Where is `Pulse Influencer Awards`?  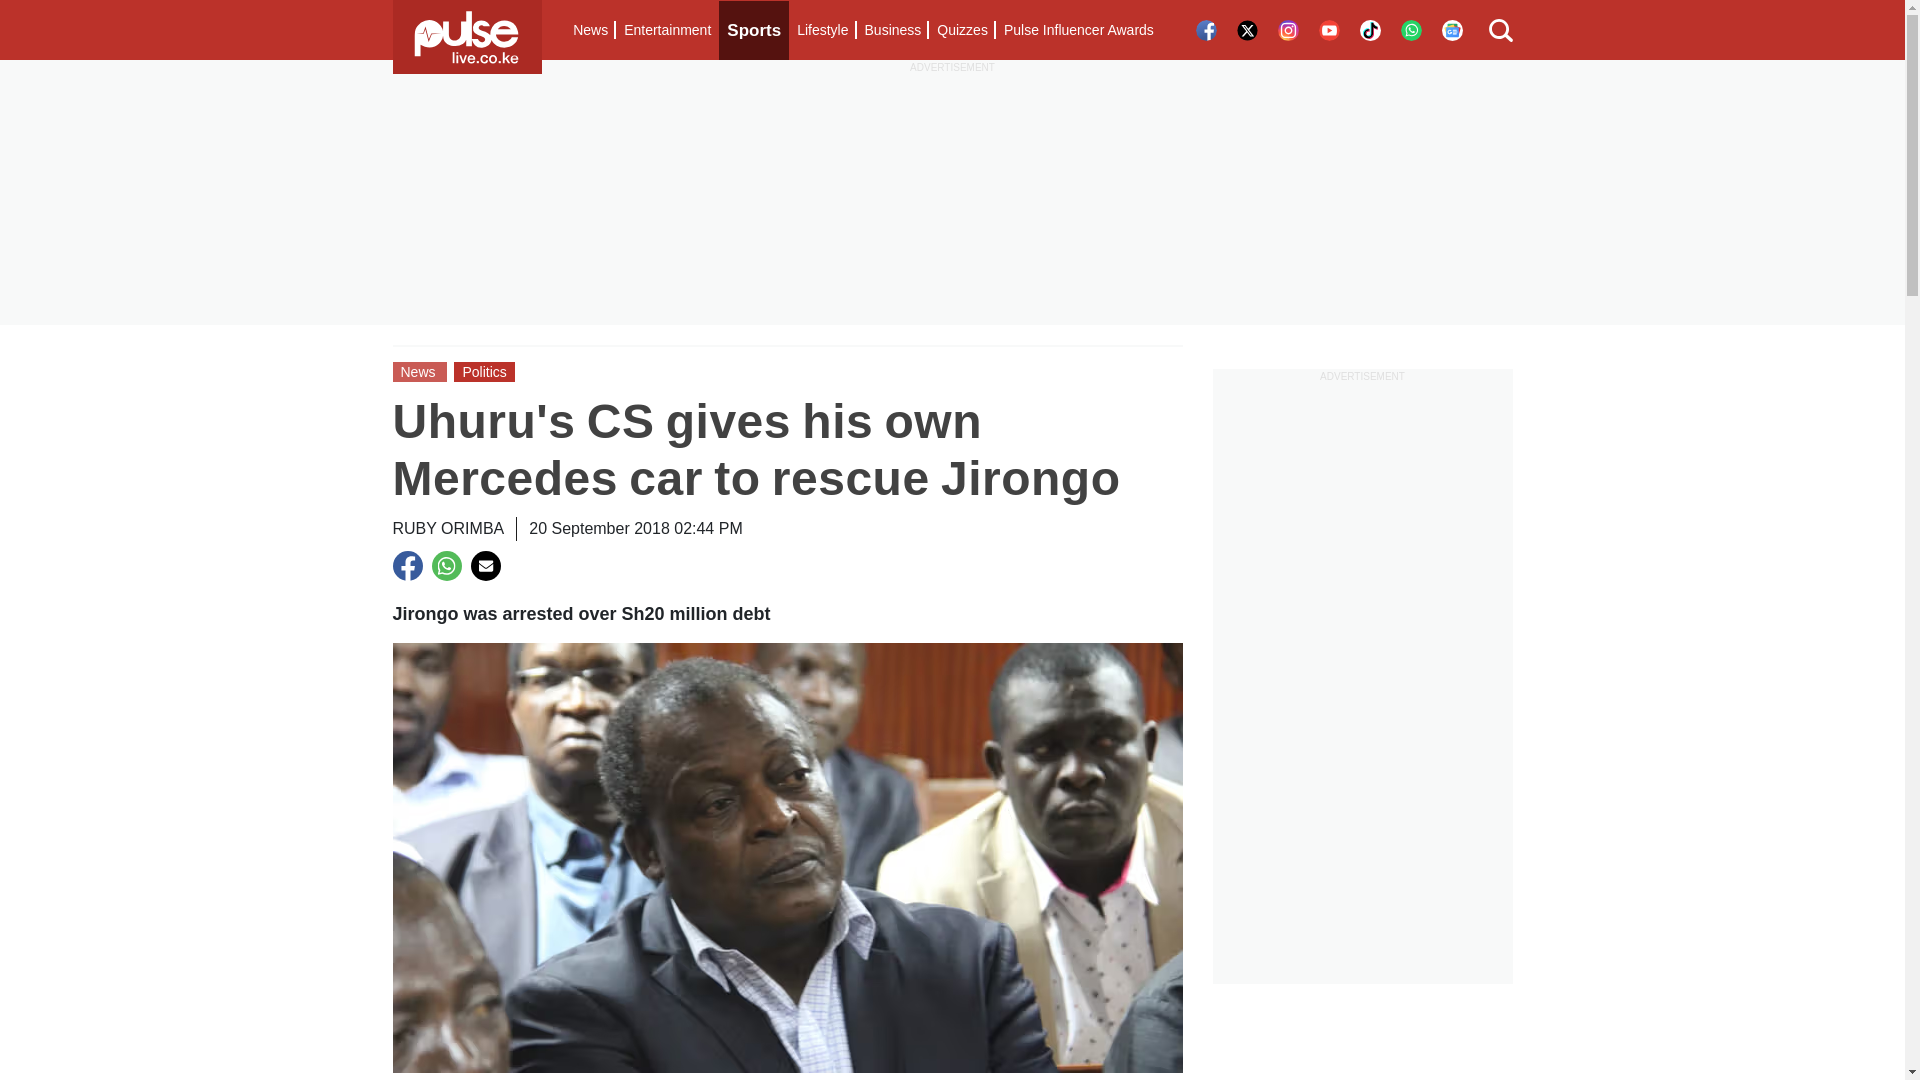
Pulse Influencer Awards is located at coordinates (1078, 30).